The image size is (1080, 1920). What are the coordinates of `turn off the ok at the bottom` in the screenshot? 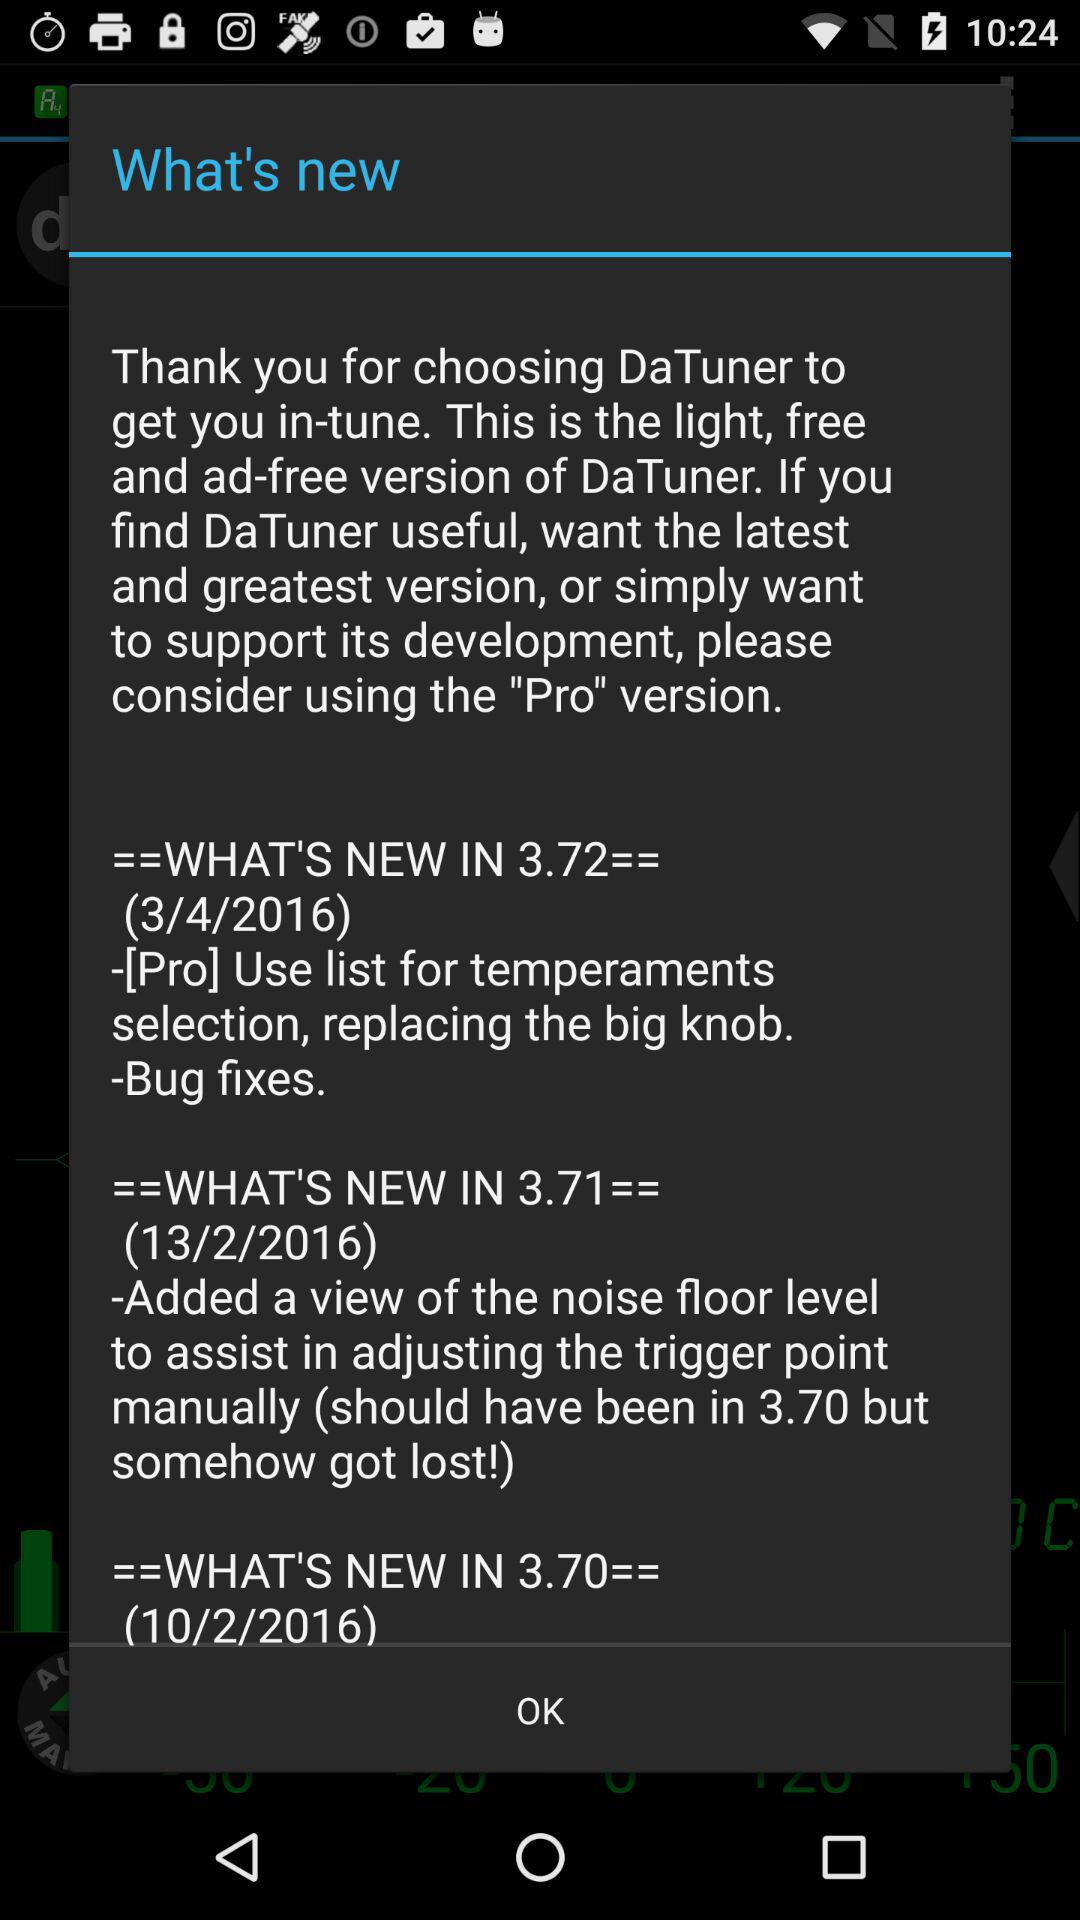 It's located at (540, 1710).